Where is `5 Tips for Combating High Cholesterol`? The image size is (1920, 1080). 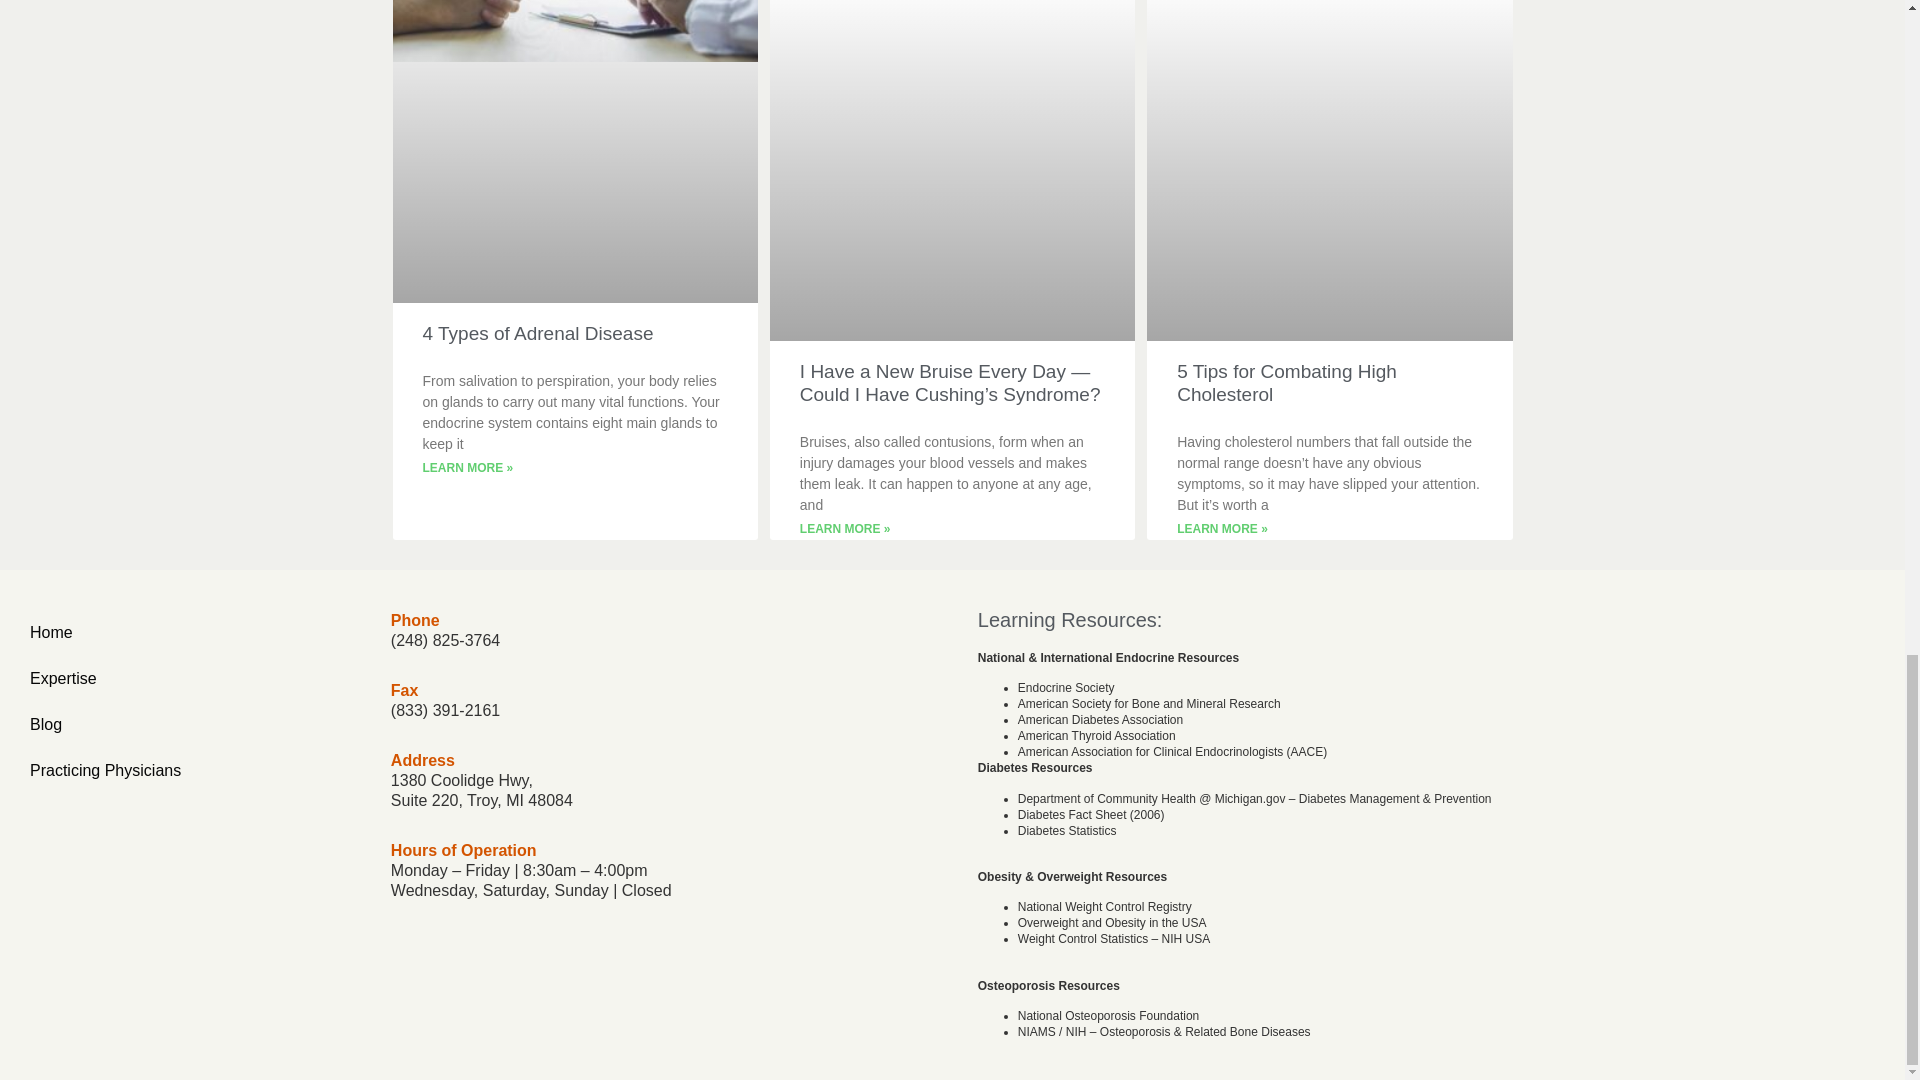 5 Tips for Combating High Cholesterol is located at coordinates (1286, 382).